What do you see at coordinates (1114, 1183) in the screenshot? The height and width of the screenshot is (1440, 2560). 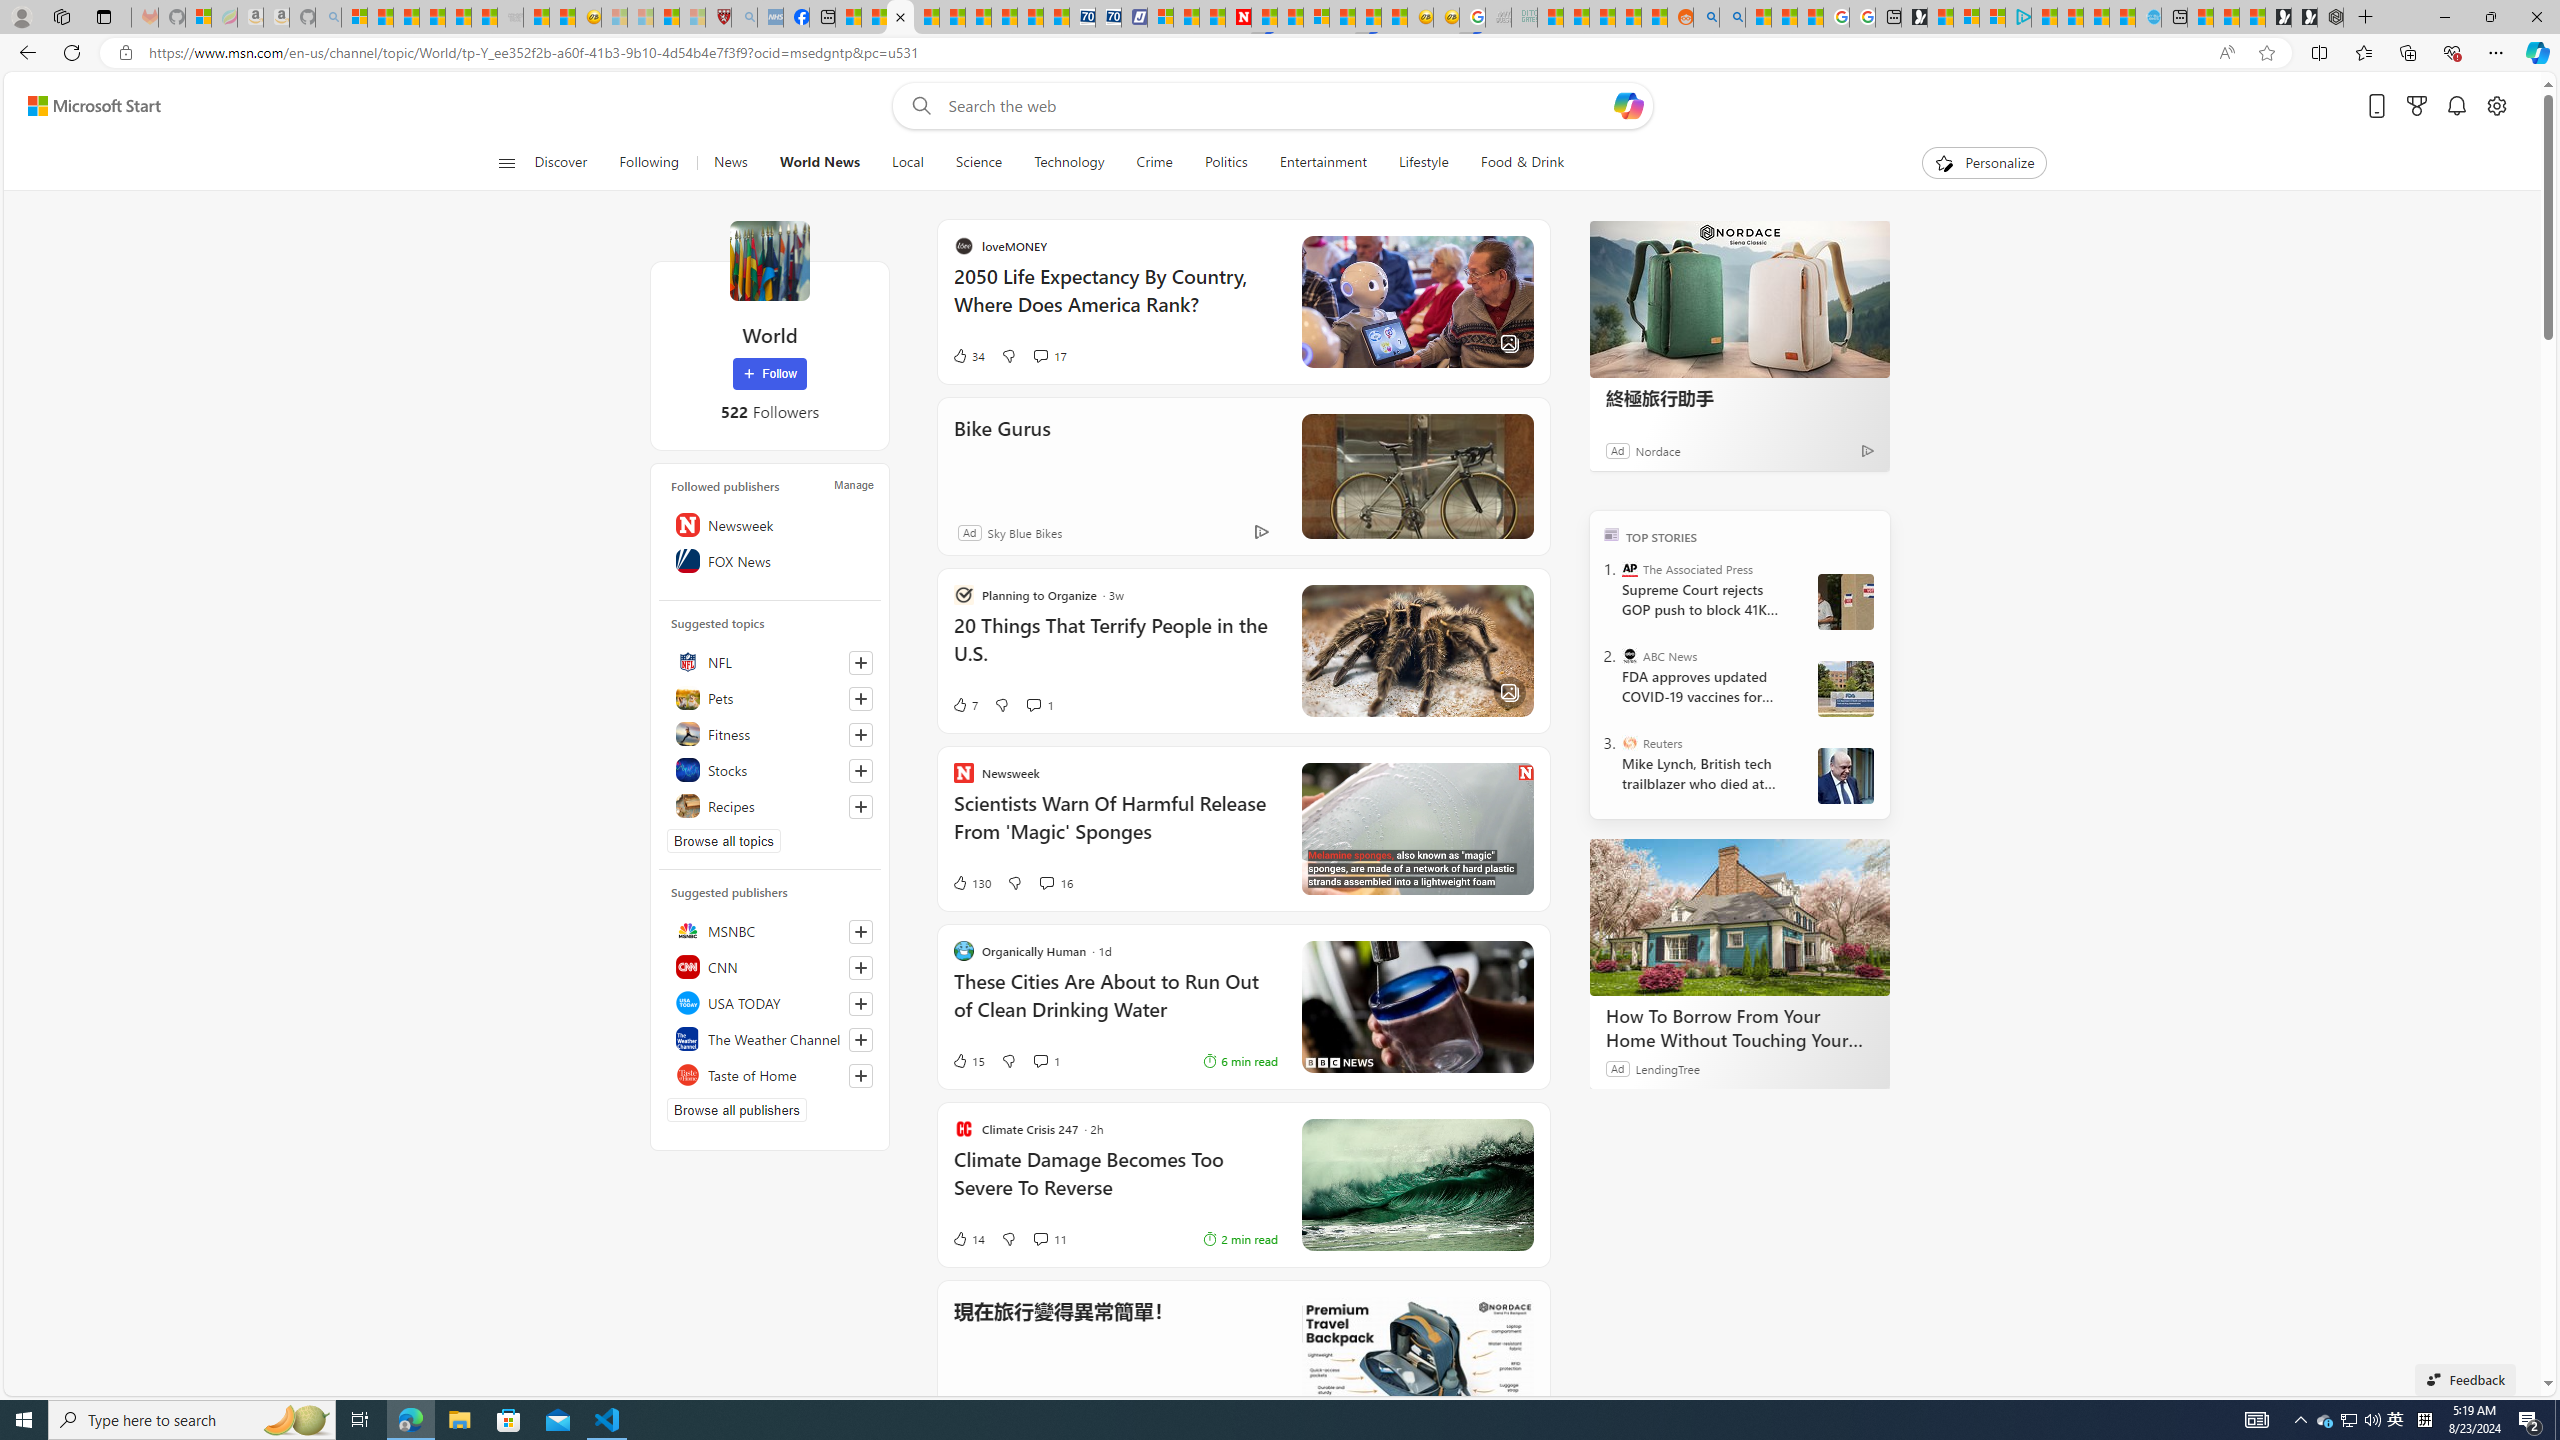 I see `Climate Damage Becomes Too Severe To Reverse` at bounding box center [1114, 1183].